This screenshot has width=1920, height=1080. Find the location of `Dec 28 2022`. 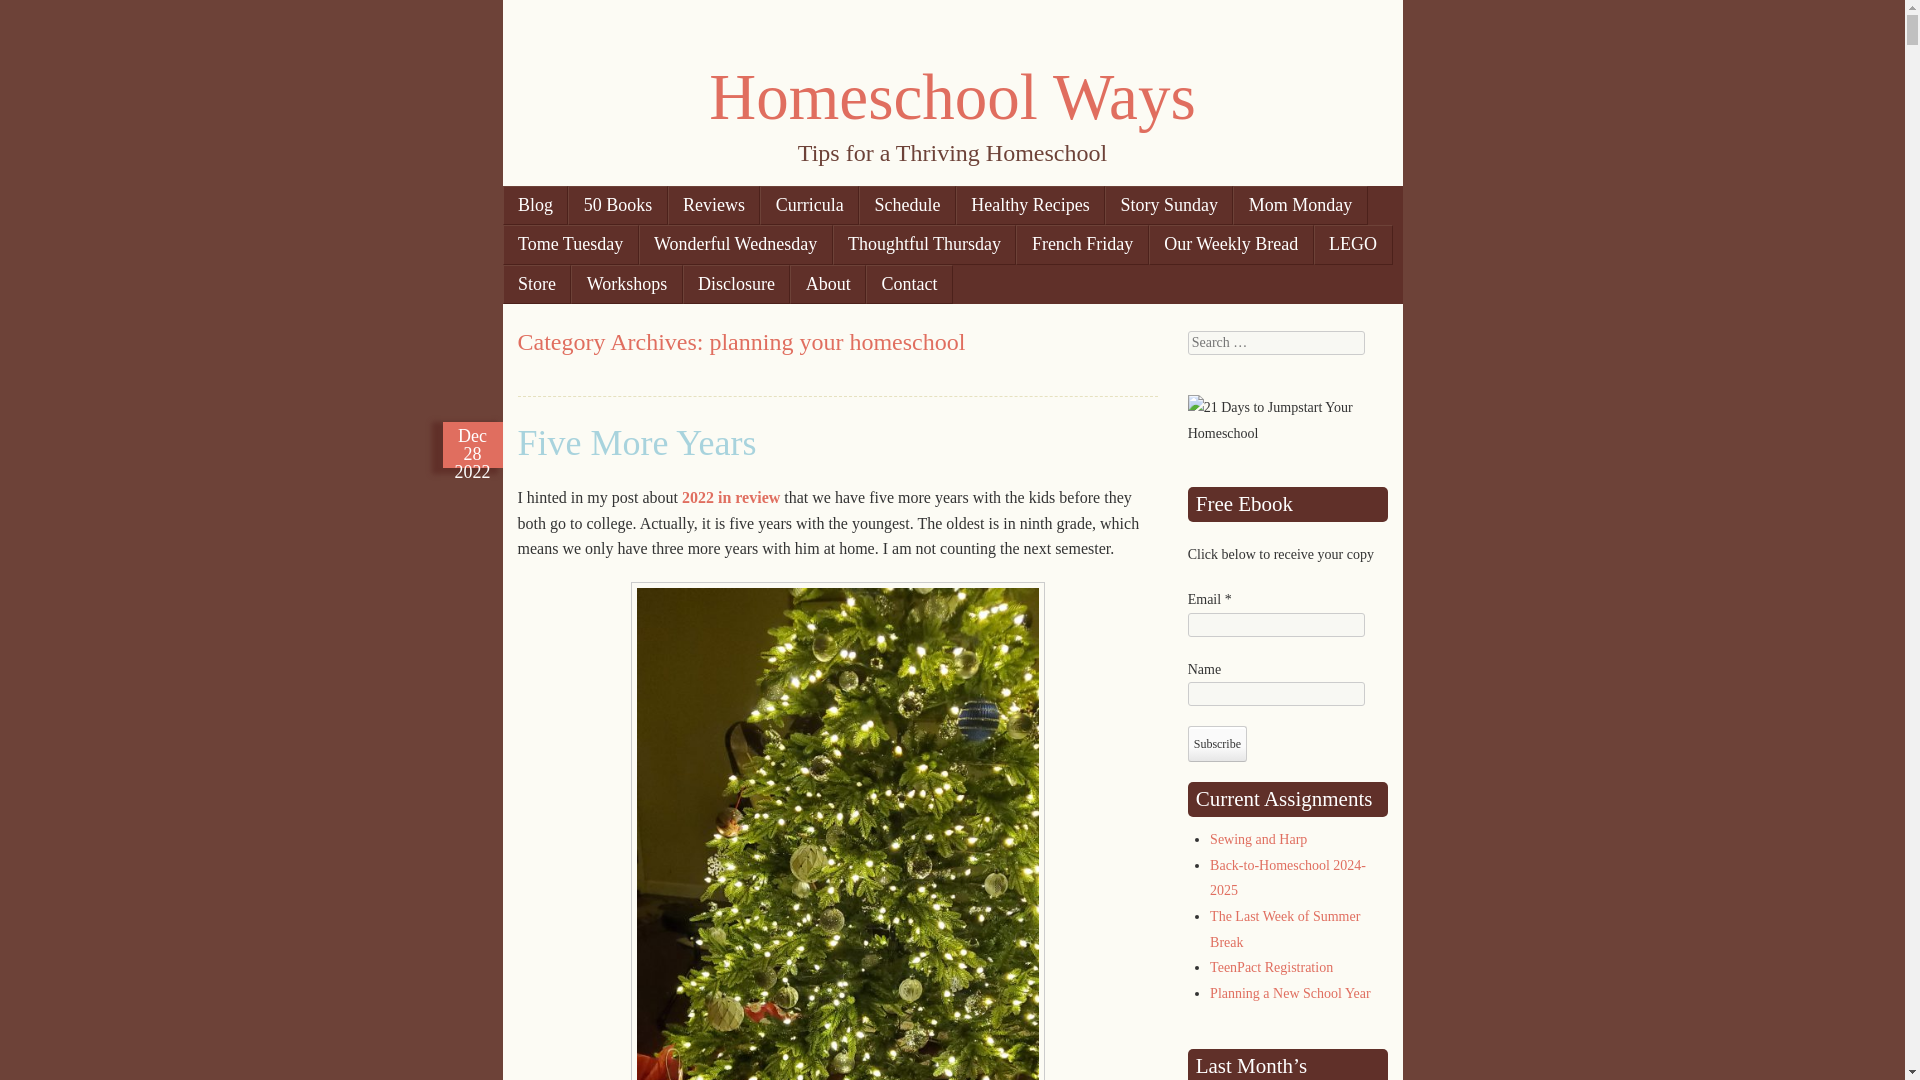

Dec 28 2022 is located at coordinates (472, 444).